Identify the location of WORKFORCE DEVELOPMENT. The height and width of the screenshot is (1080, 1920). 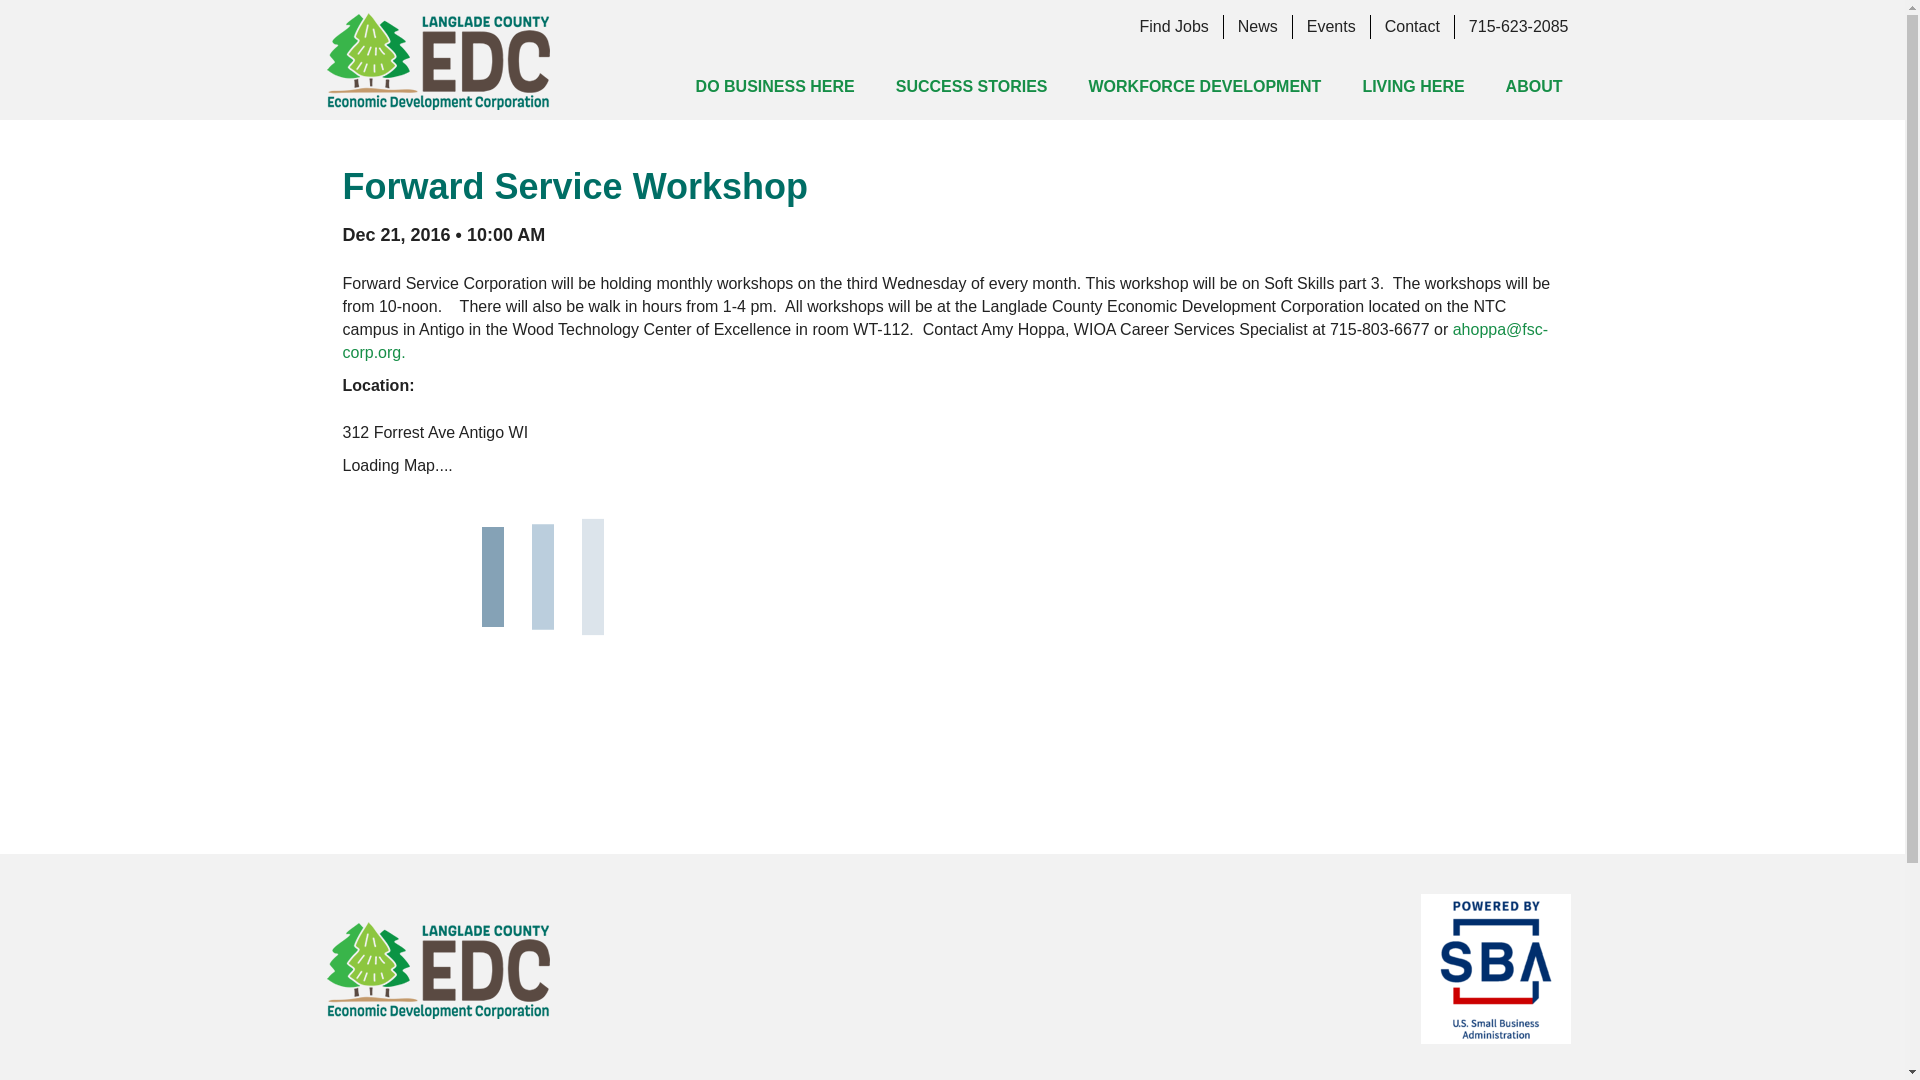
(1204, 86).